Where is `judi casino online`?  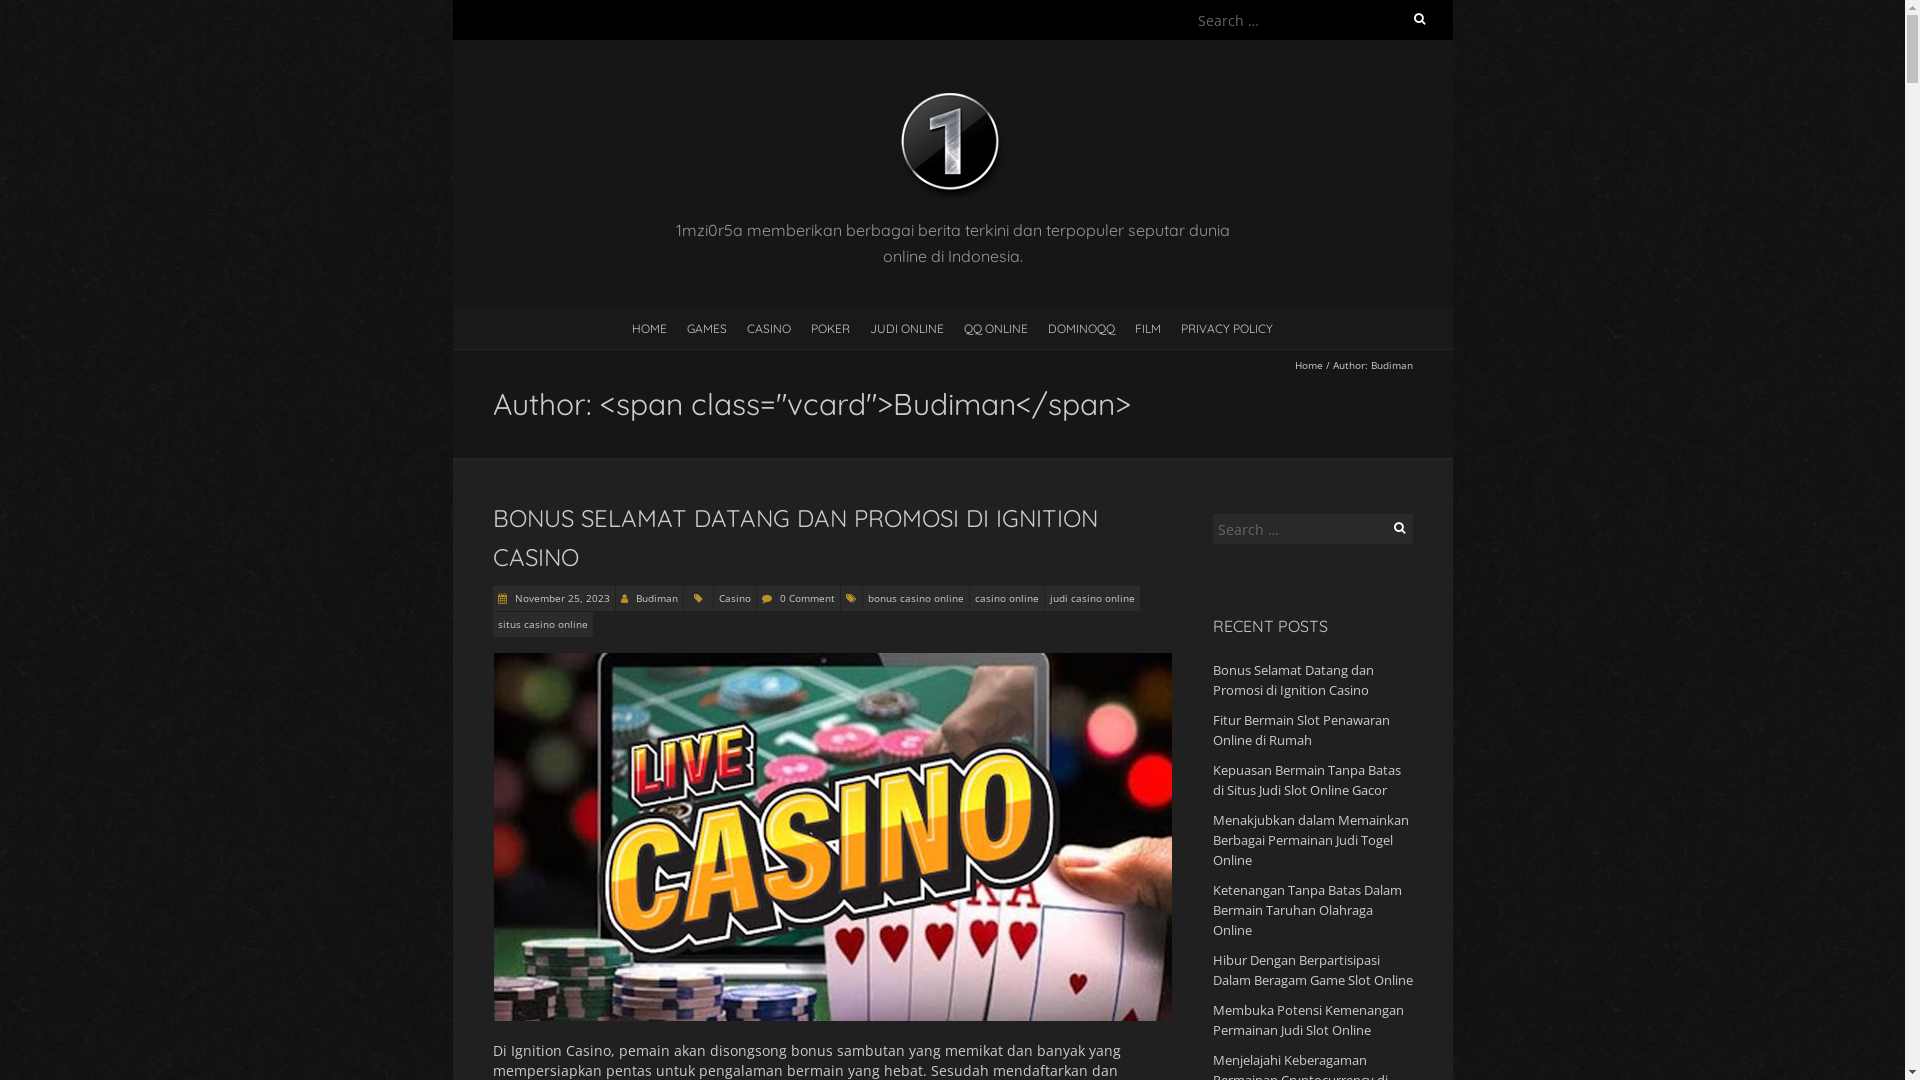 judi casino online is located at coordinates (1092, 598).